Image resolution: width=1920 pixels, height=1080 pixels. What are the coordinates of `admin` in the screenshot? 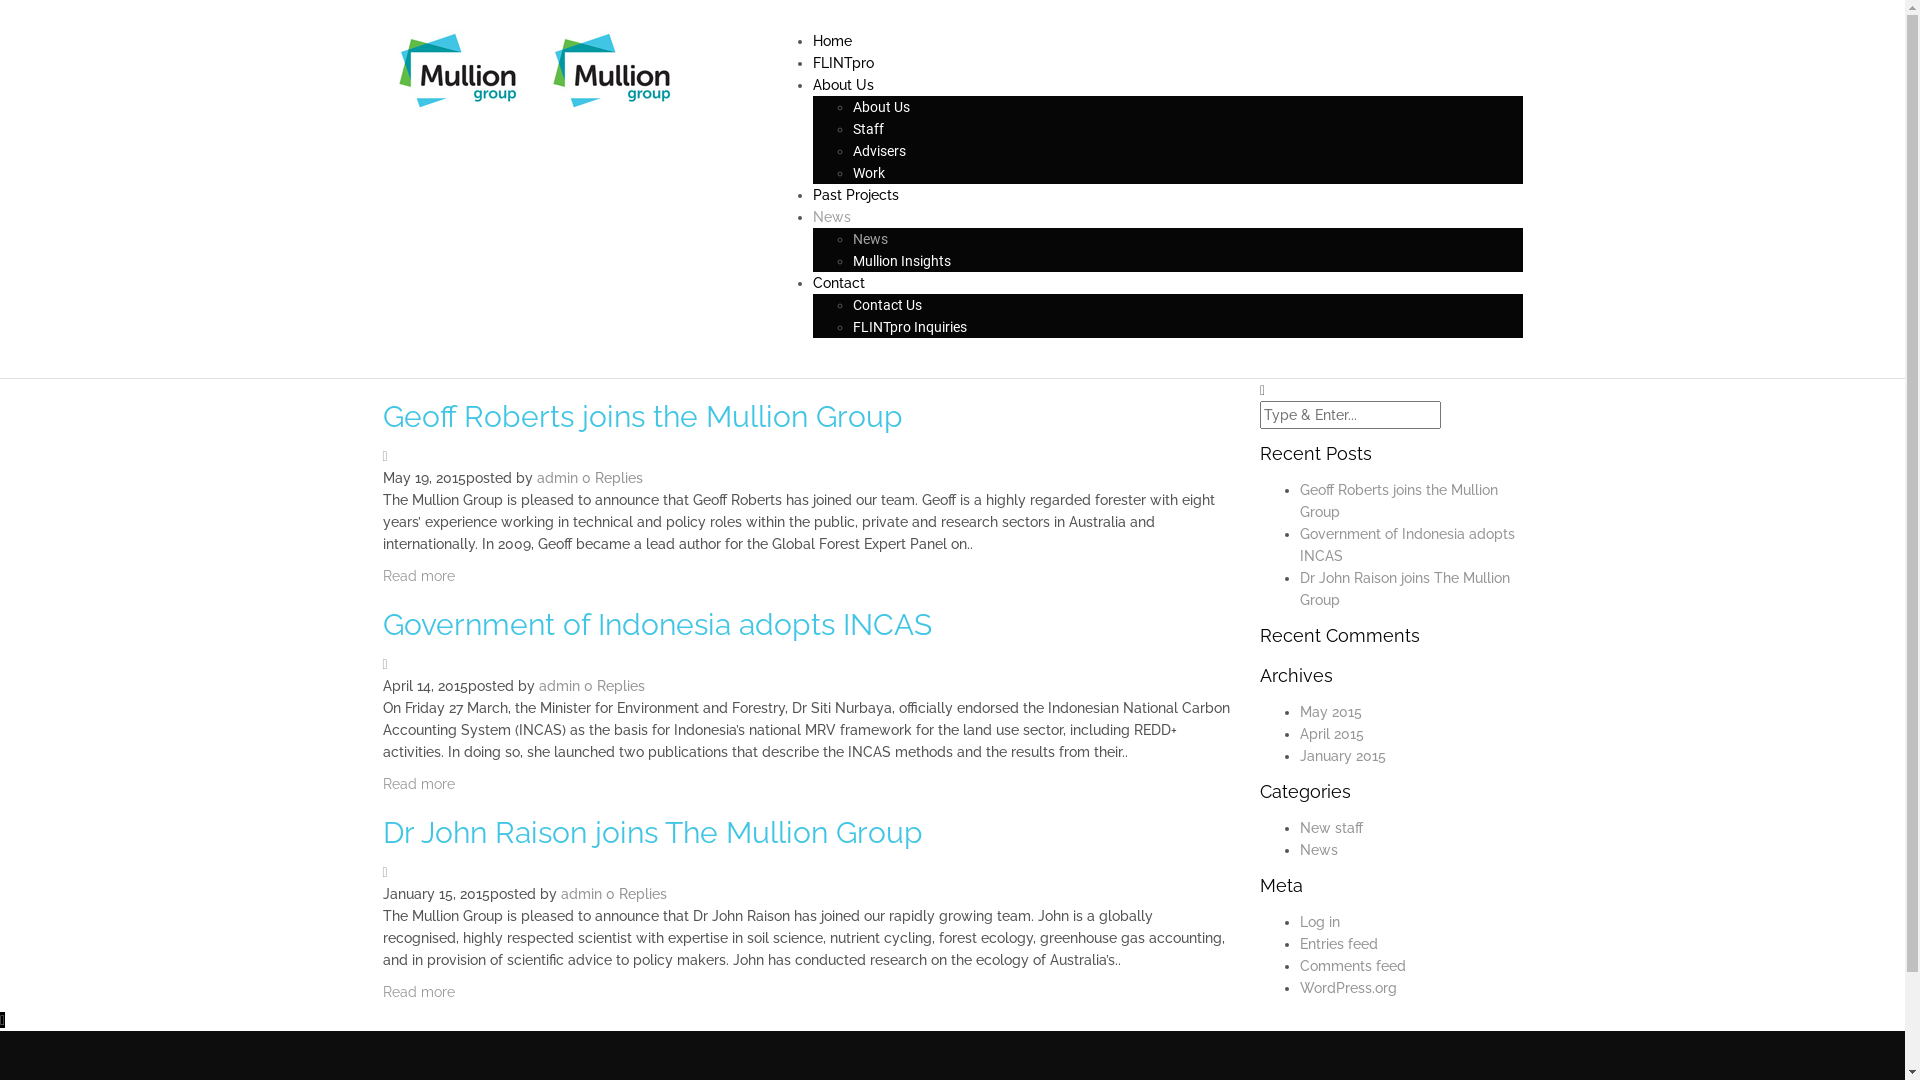 It's located at (556, 478).